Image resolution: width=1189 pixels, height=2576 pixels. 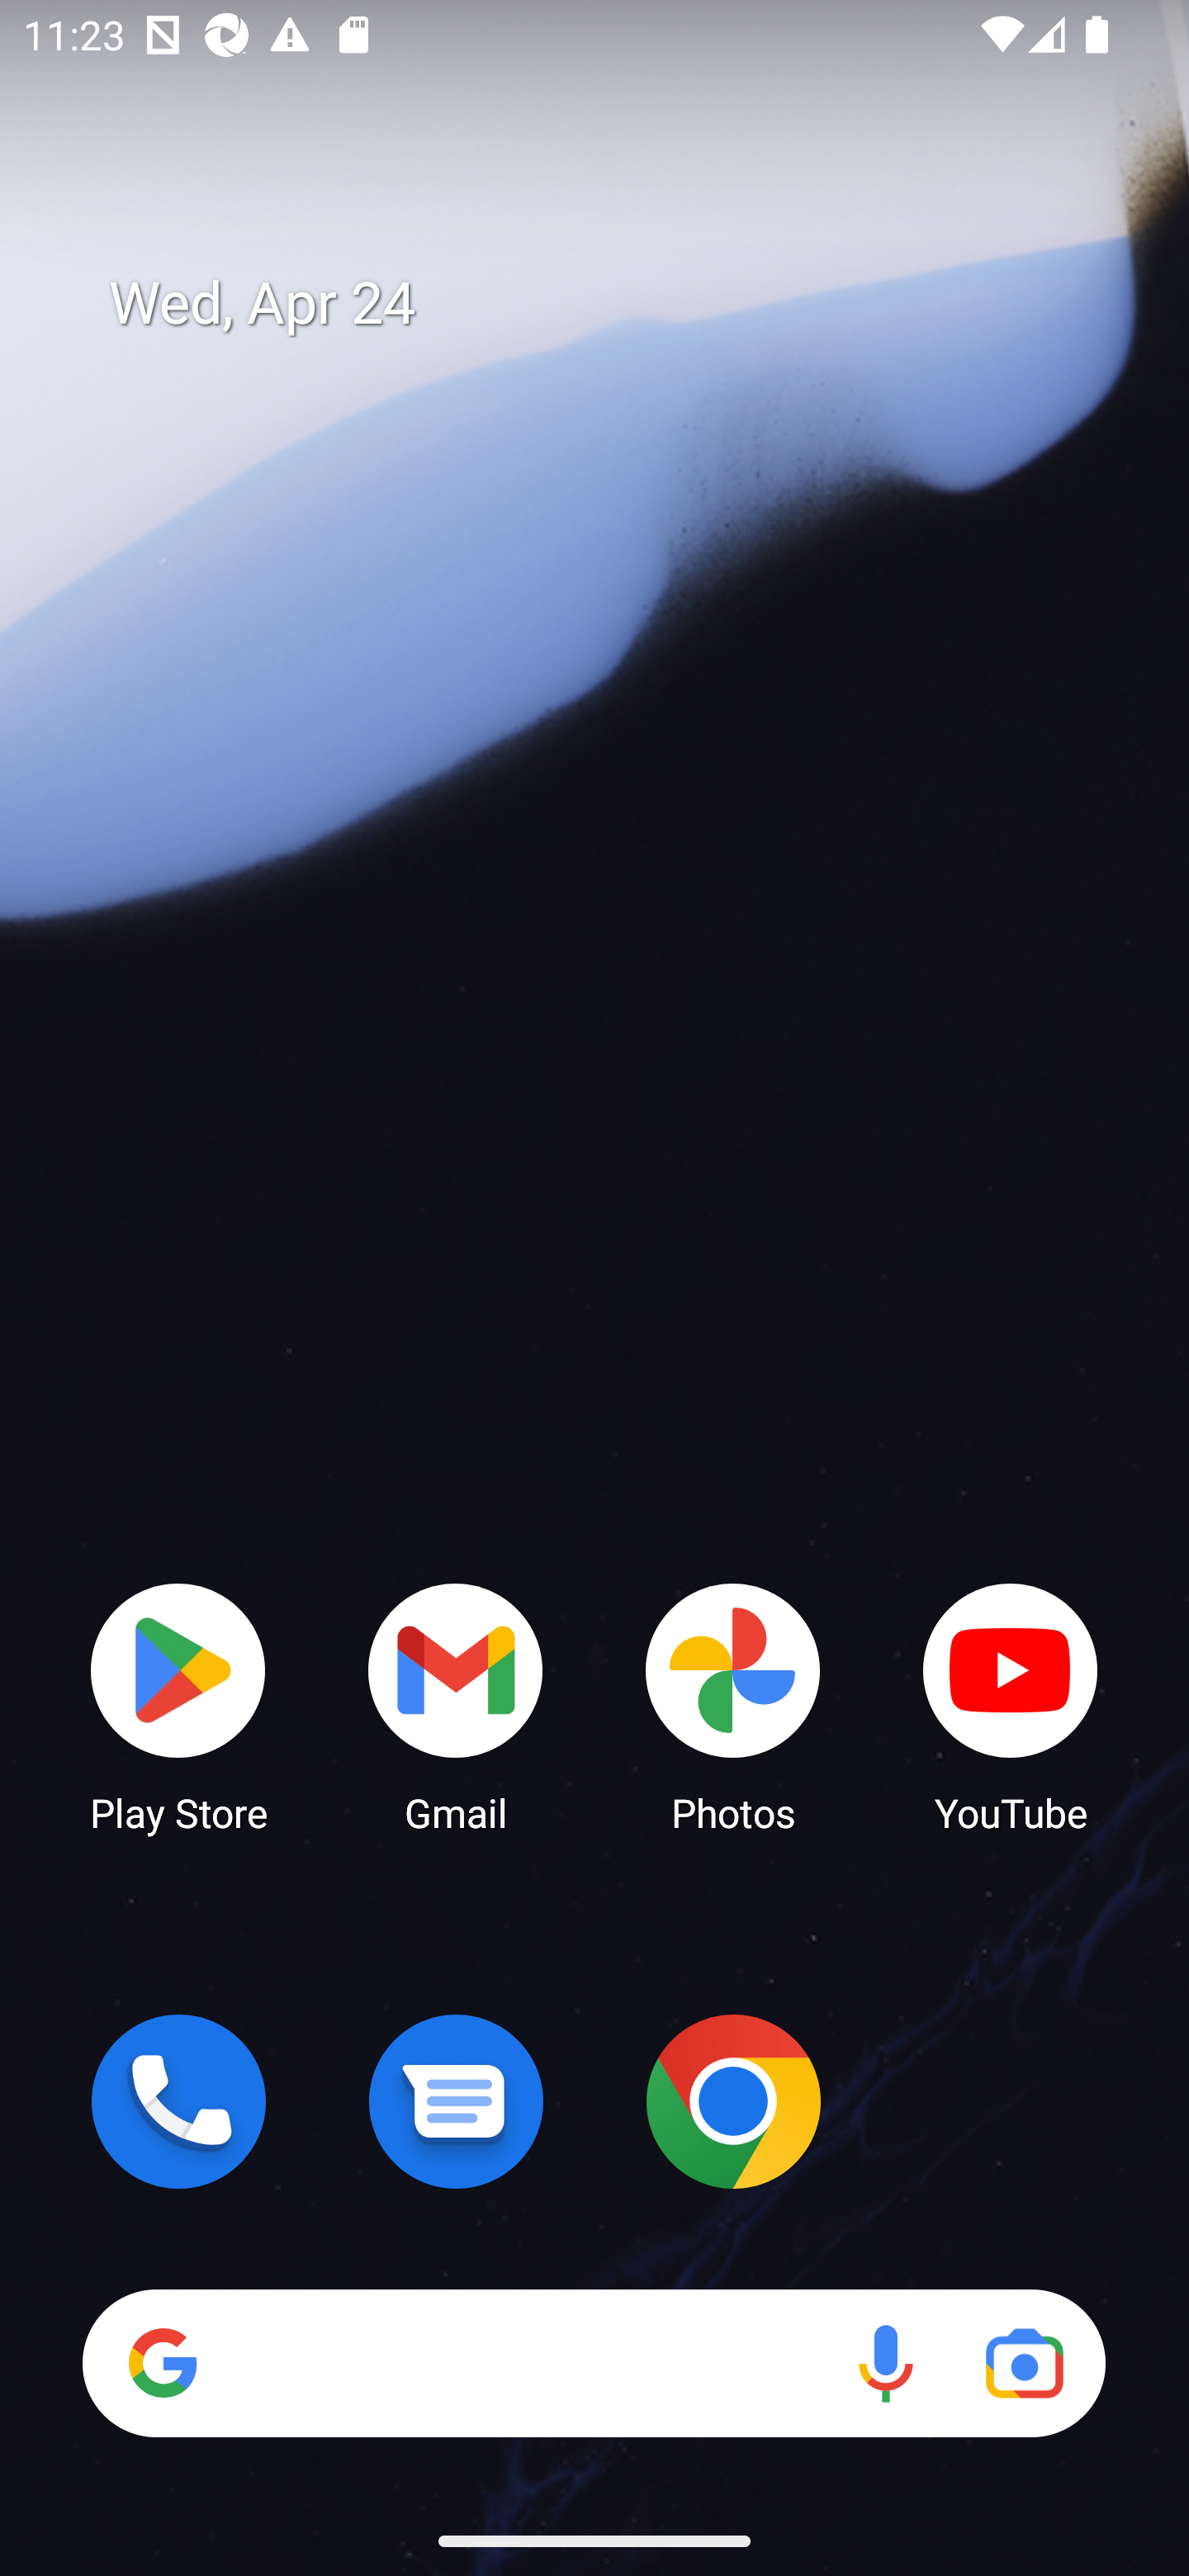 What do you see at coordinates (1024, 2363) in the screenshot?
I see `Google Lens` at bounding box center [1024, 2363].